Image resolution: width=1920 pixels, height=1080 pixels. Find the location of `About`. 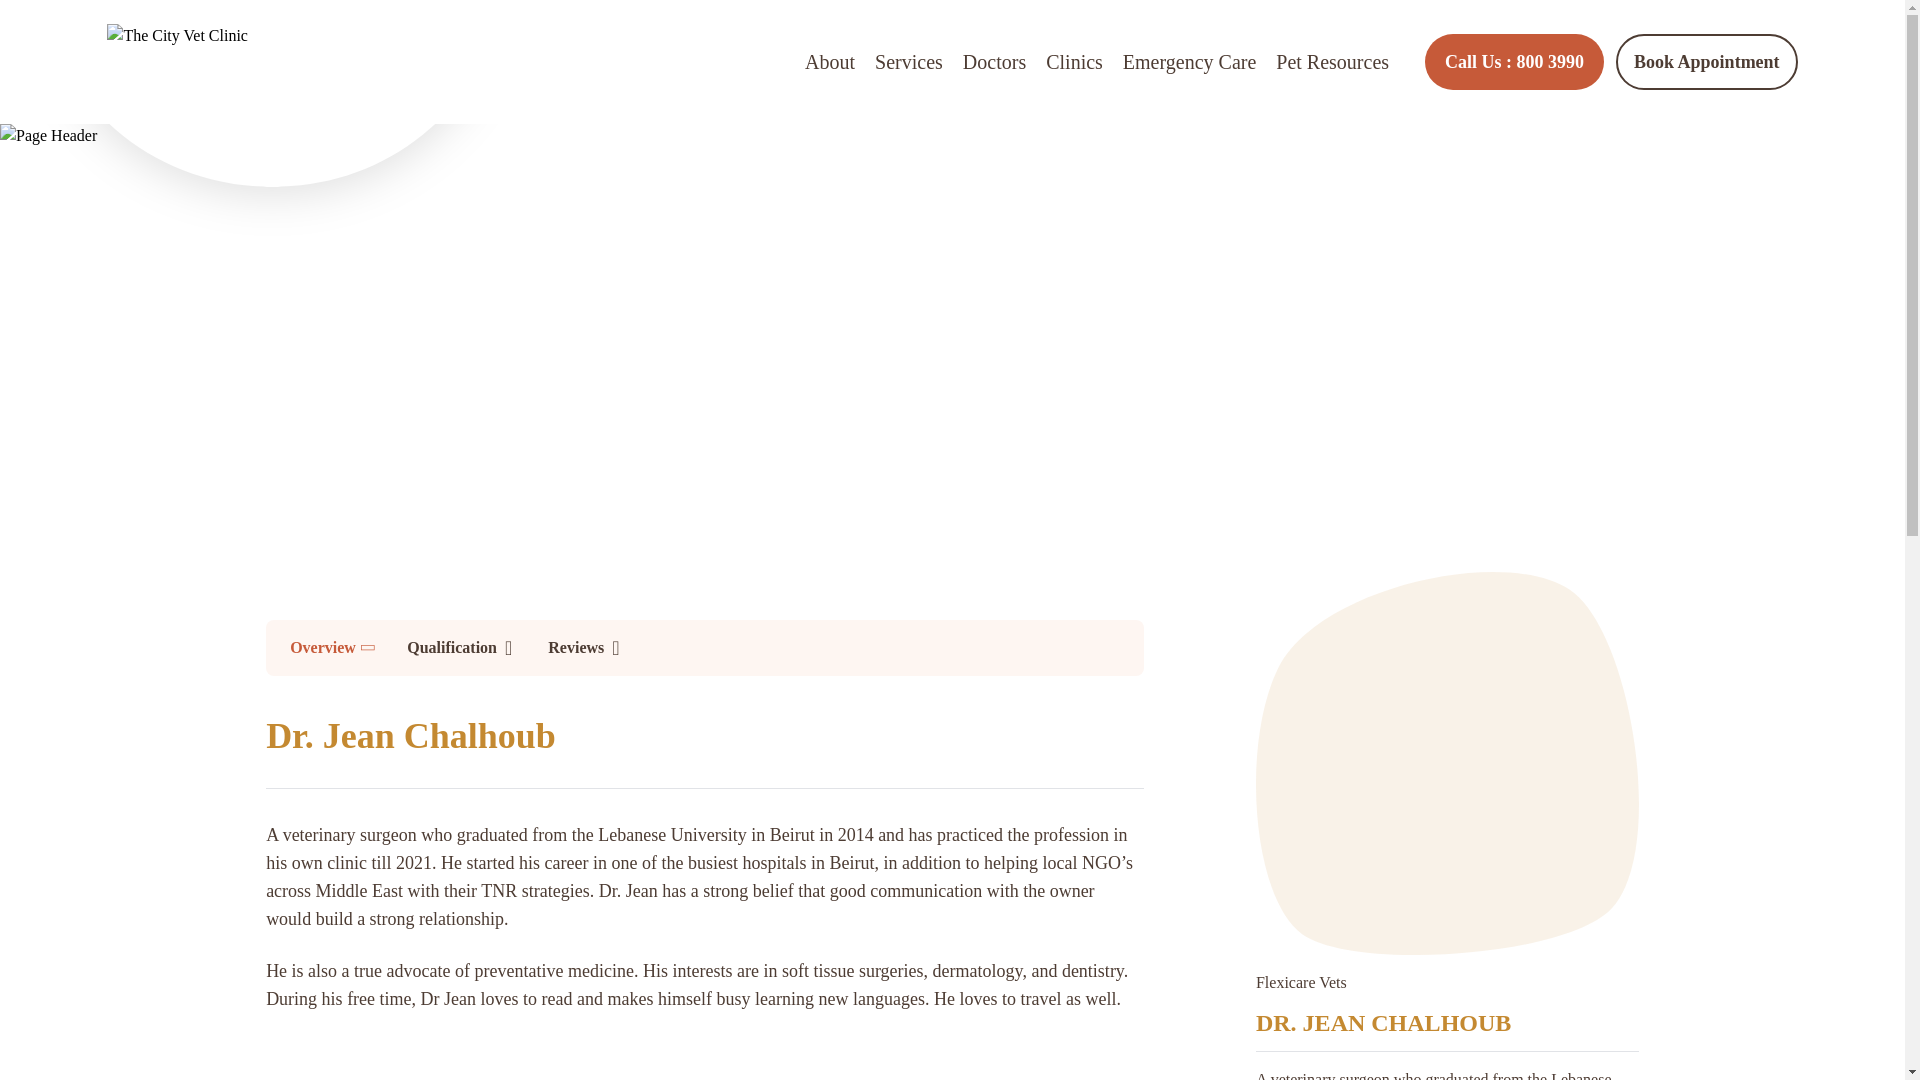

About is located at coordinates (829, 62).